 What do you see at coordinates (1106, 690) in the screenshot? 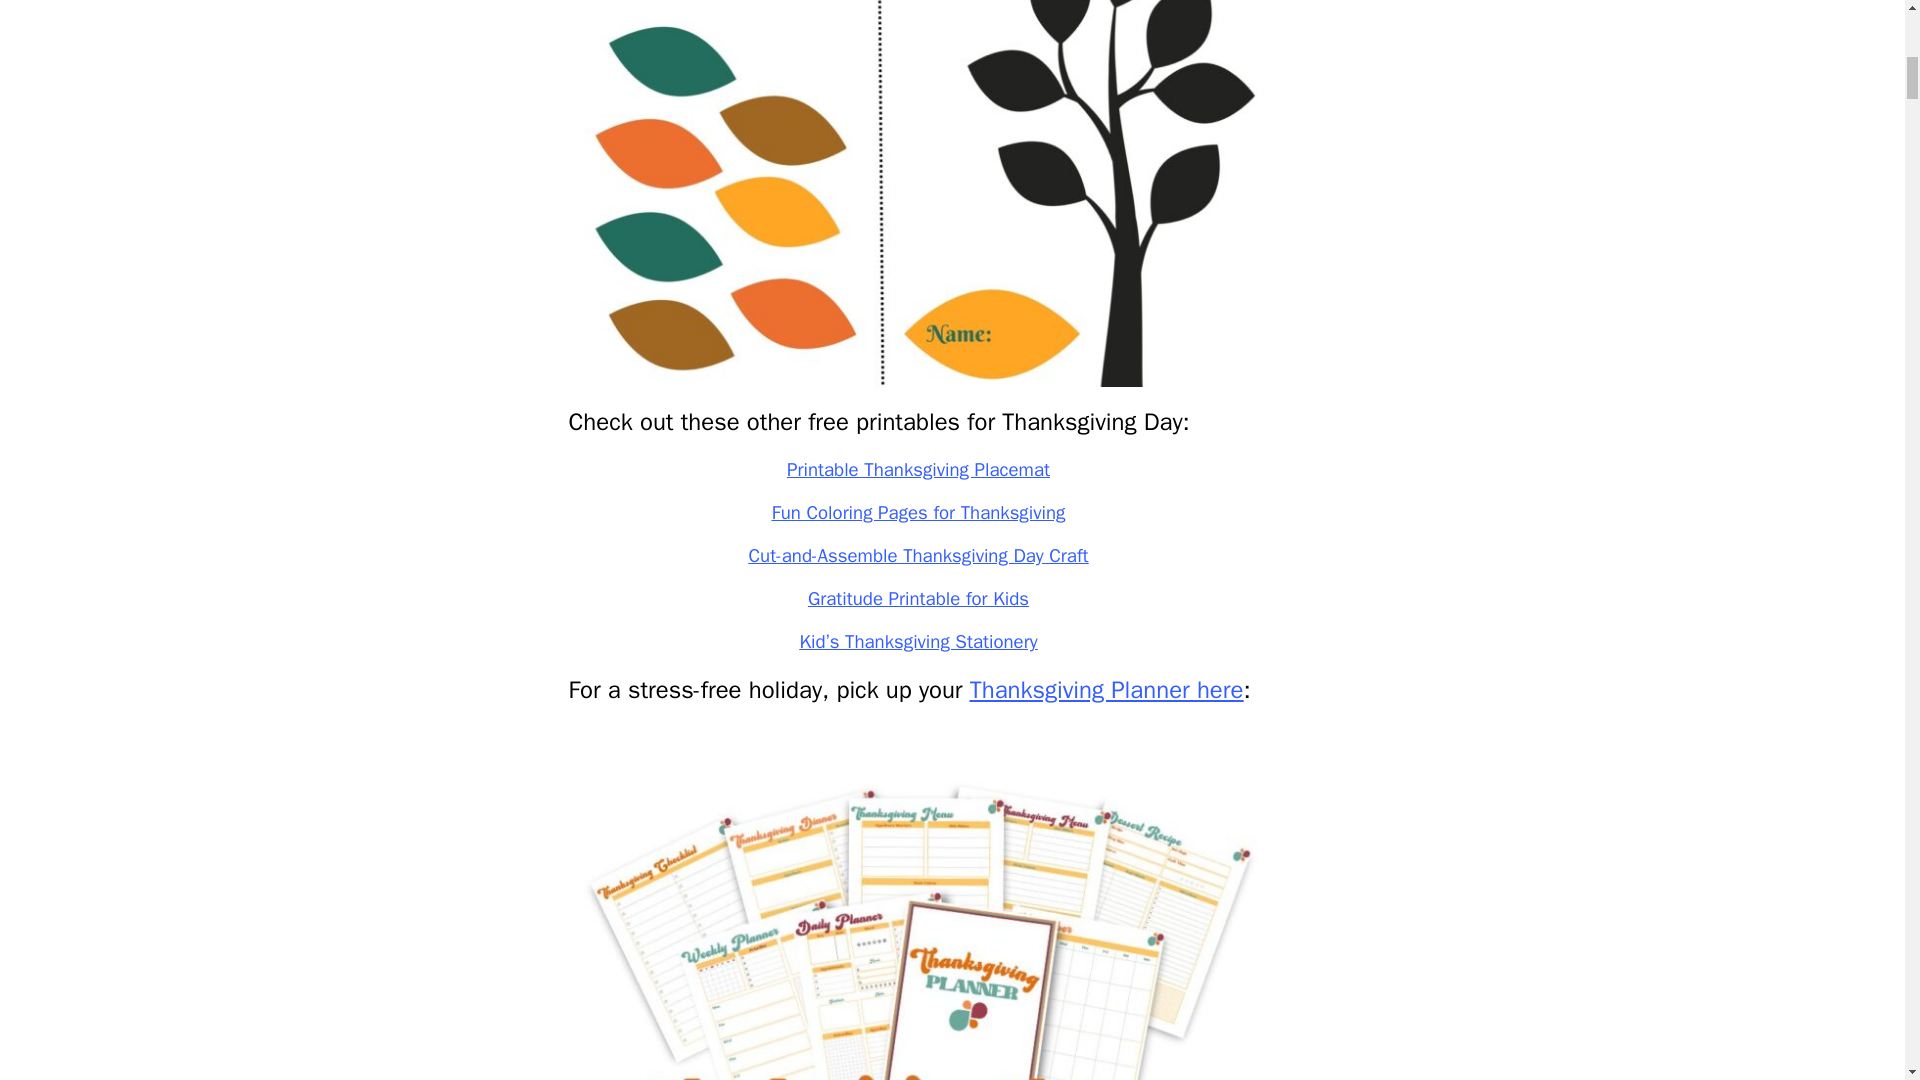
I see `Thanksgiving Planner here` at bounding box center [1106, 690].